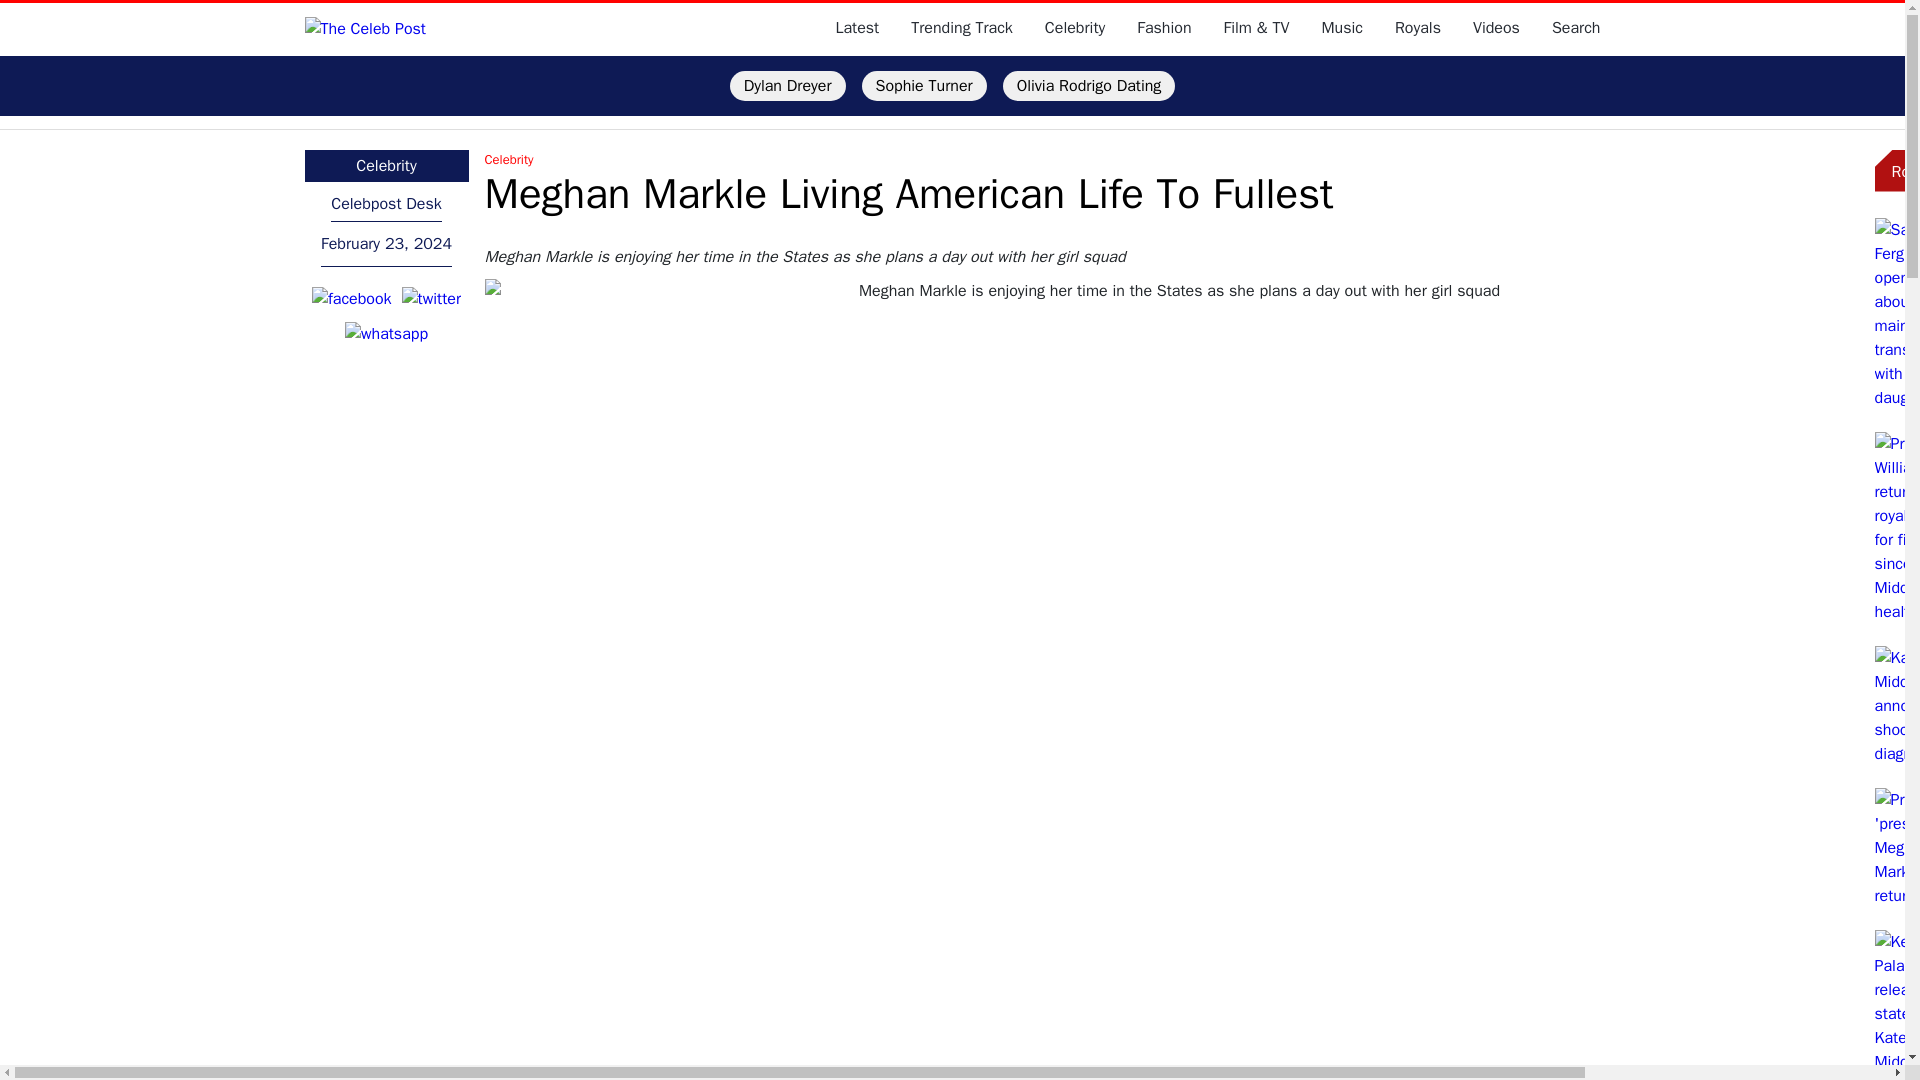 This screenshot has width=1920, height=1080. What do you see at coordinates (1170, 160) in the screenshot?
I see `Celebrity` at bounding box center [1170, 160].